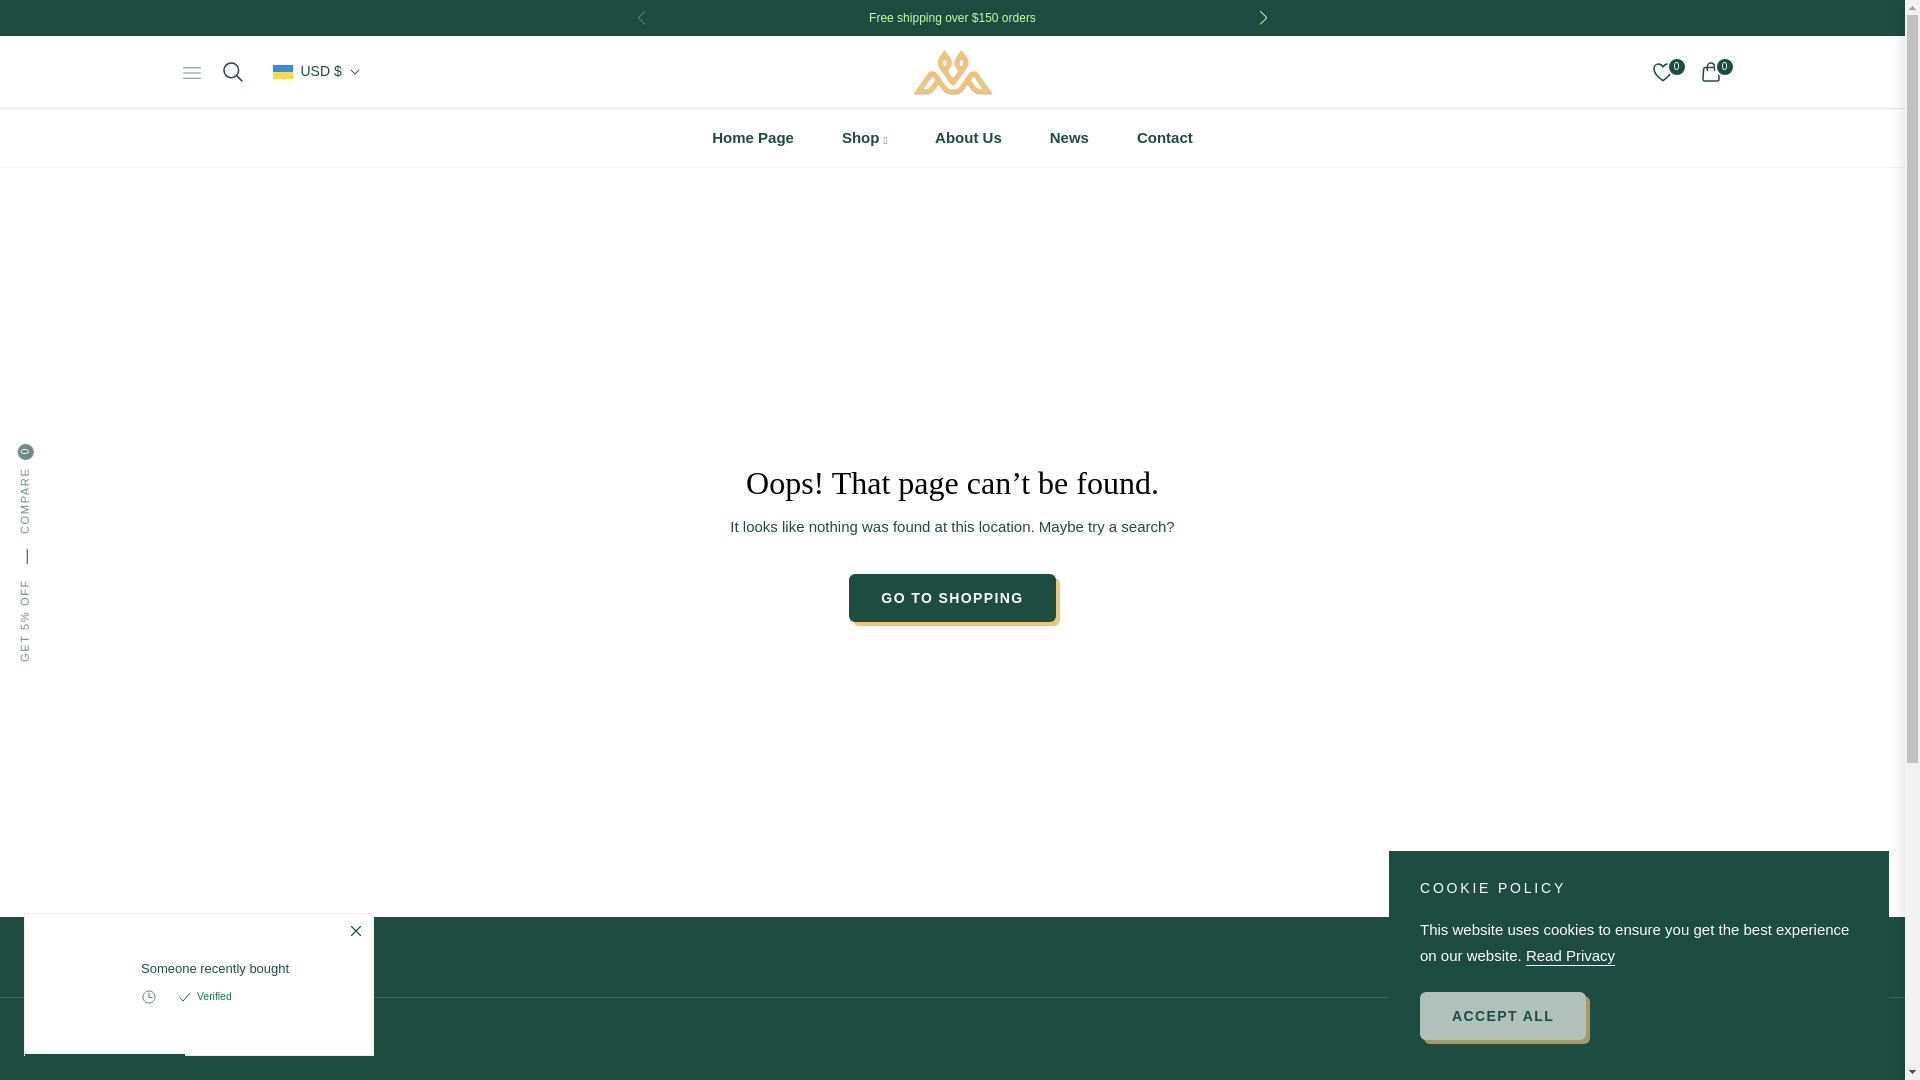  I want to click on Your Cart, so click(1710, 72).